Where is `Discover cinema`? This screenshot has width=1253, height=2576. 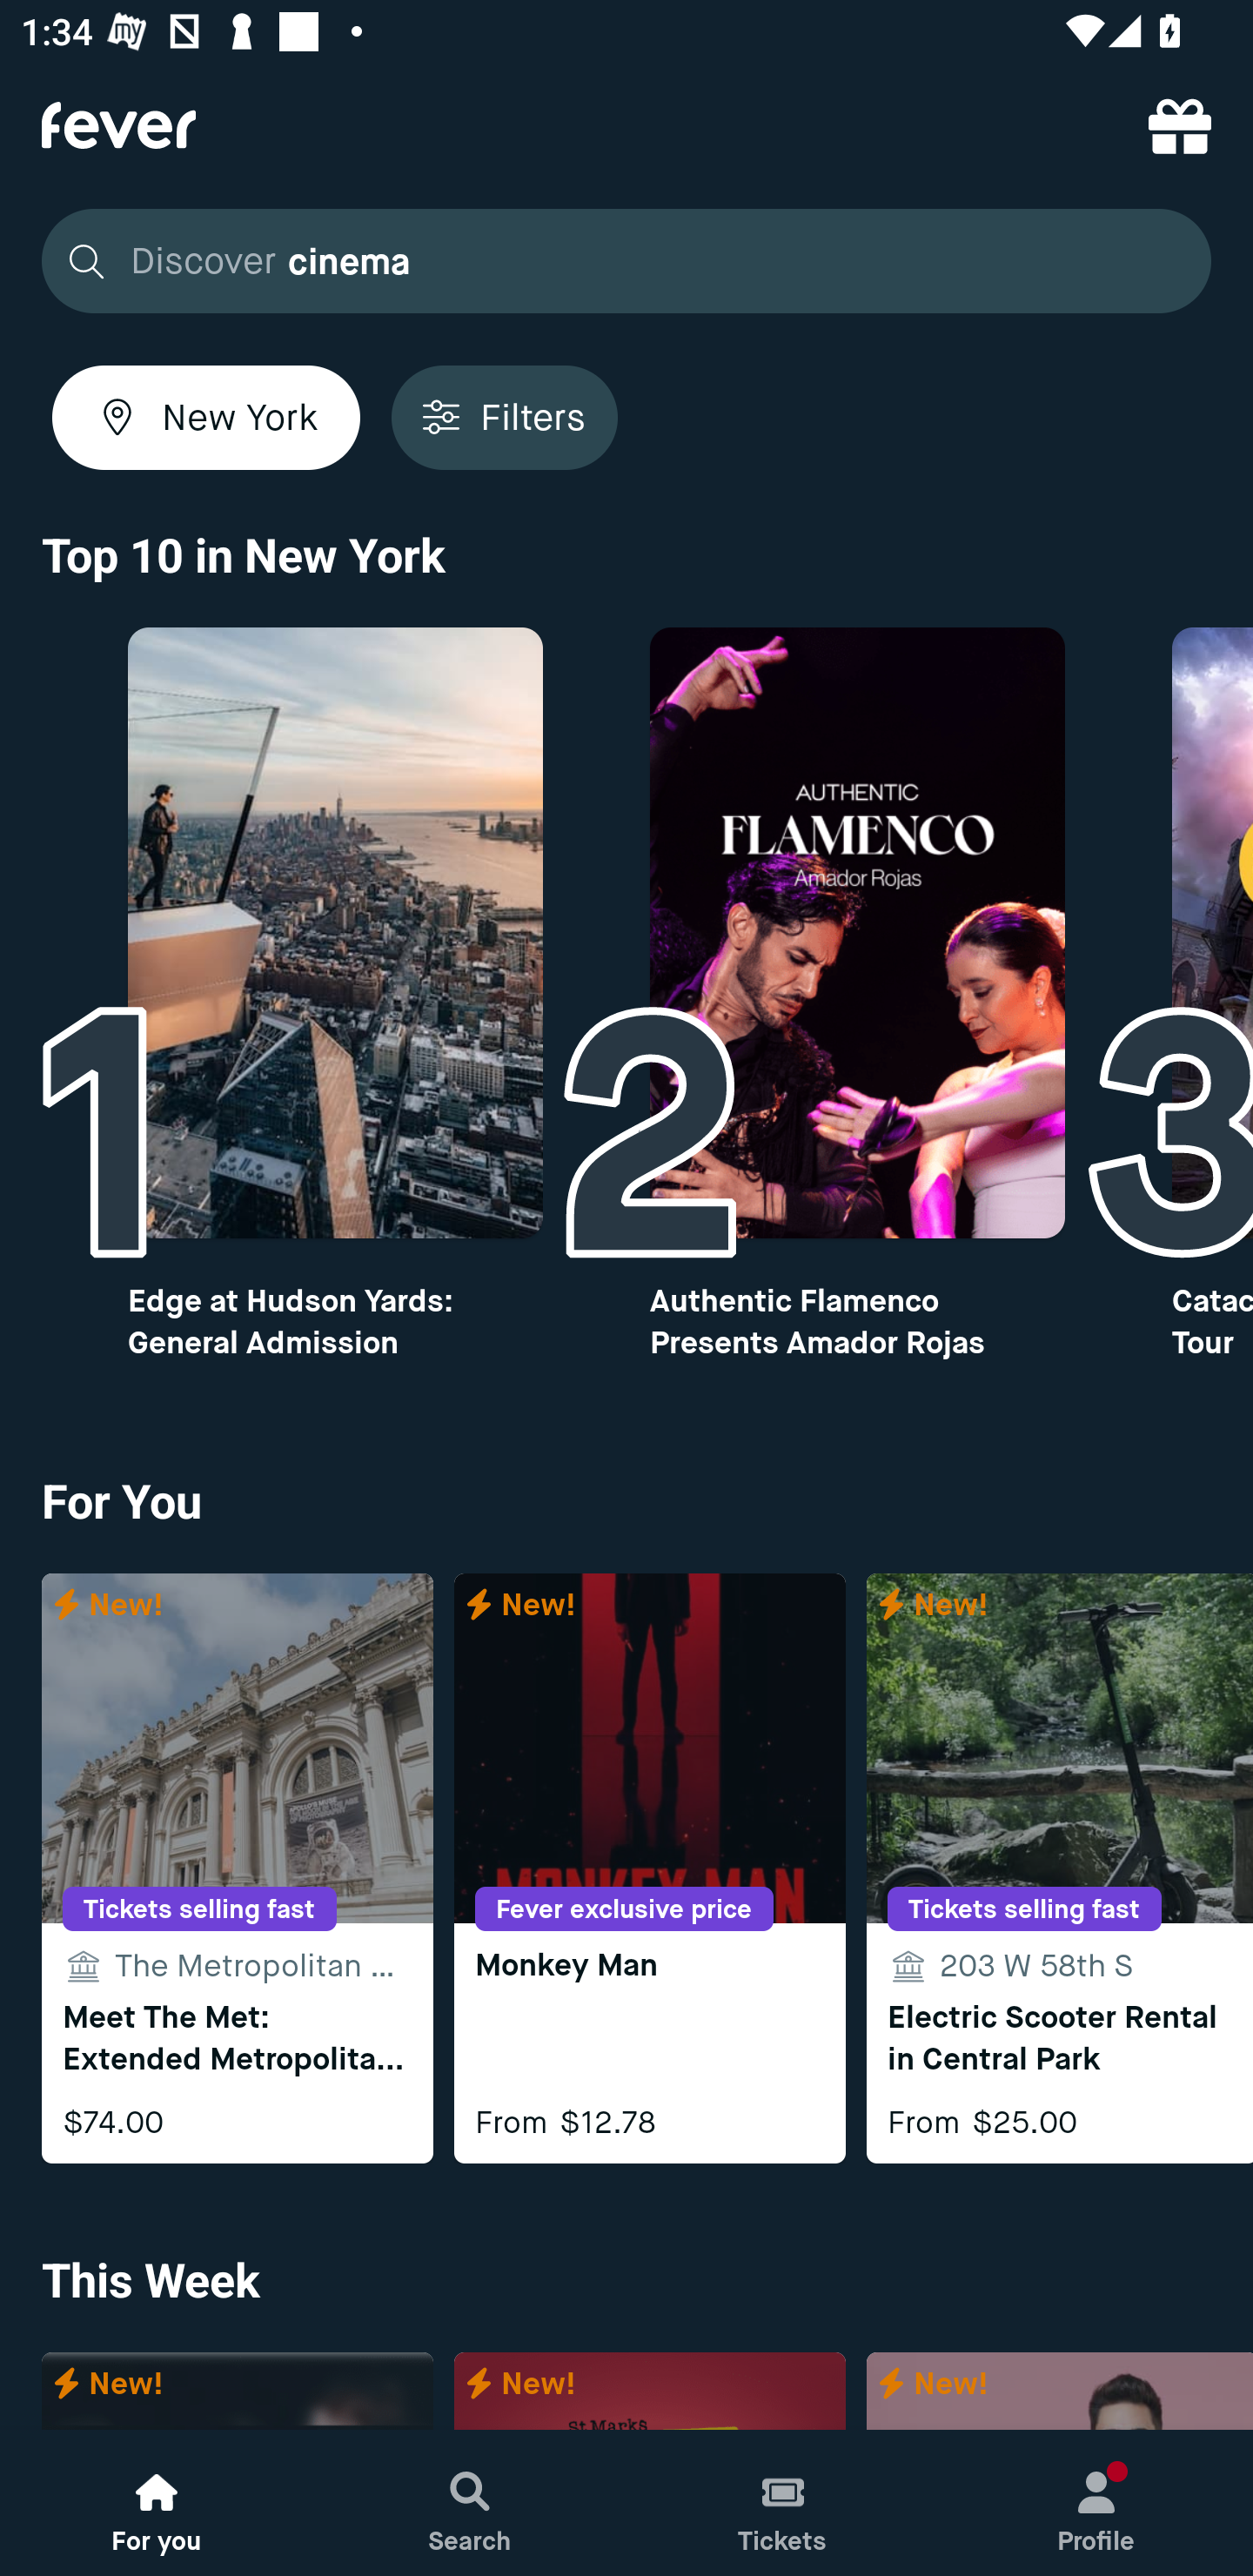
Discover cinema is located at coordinates (618, 261).